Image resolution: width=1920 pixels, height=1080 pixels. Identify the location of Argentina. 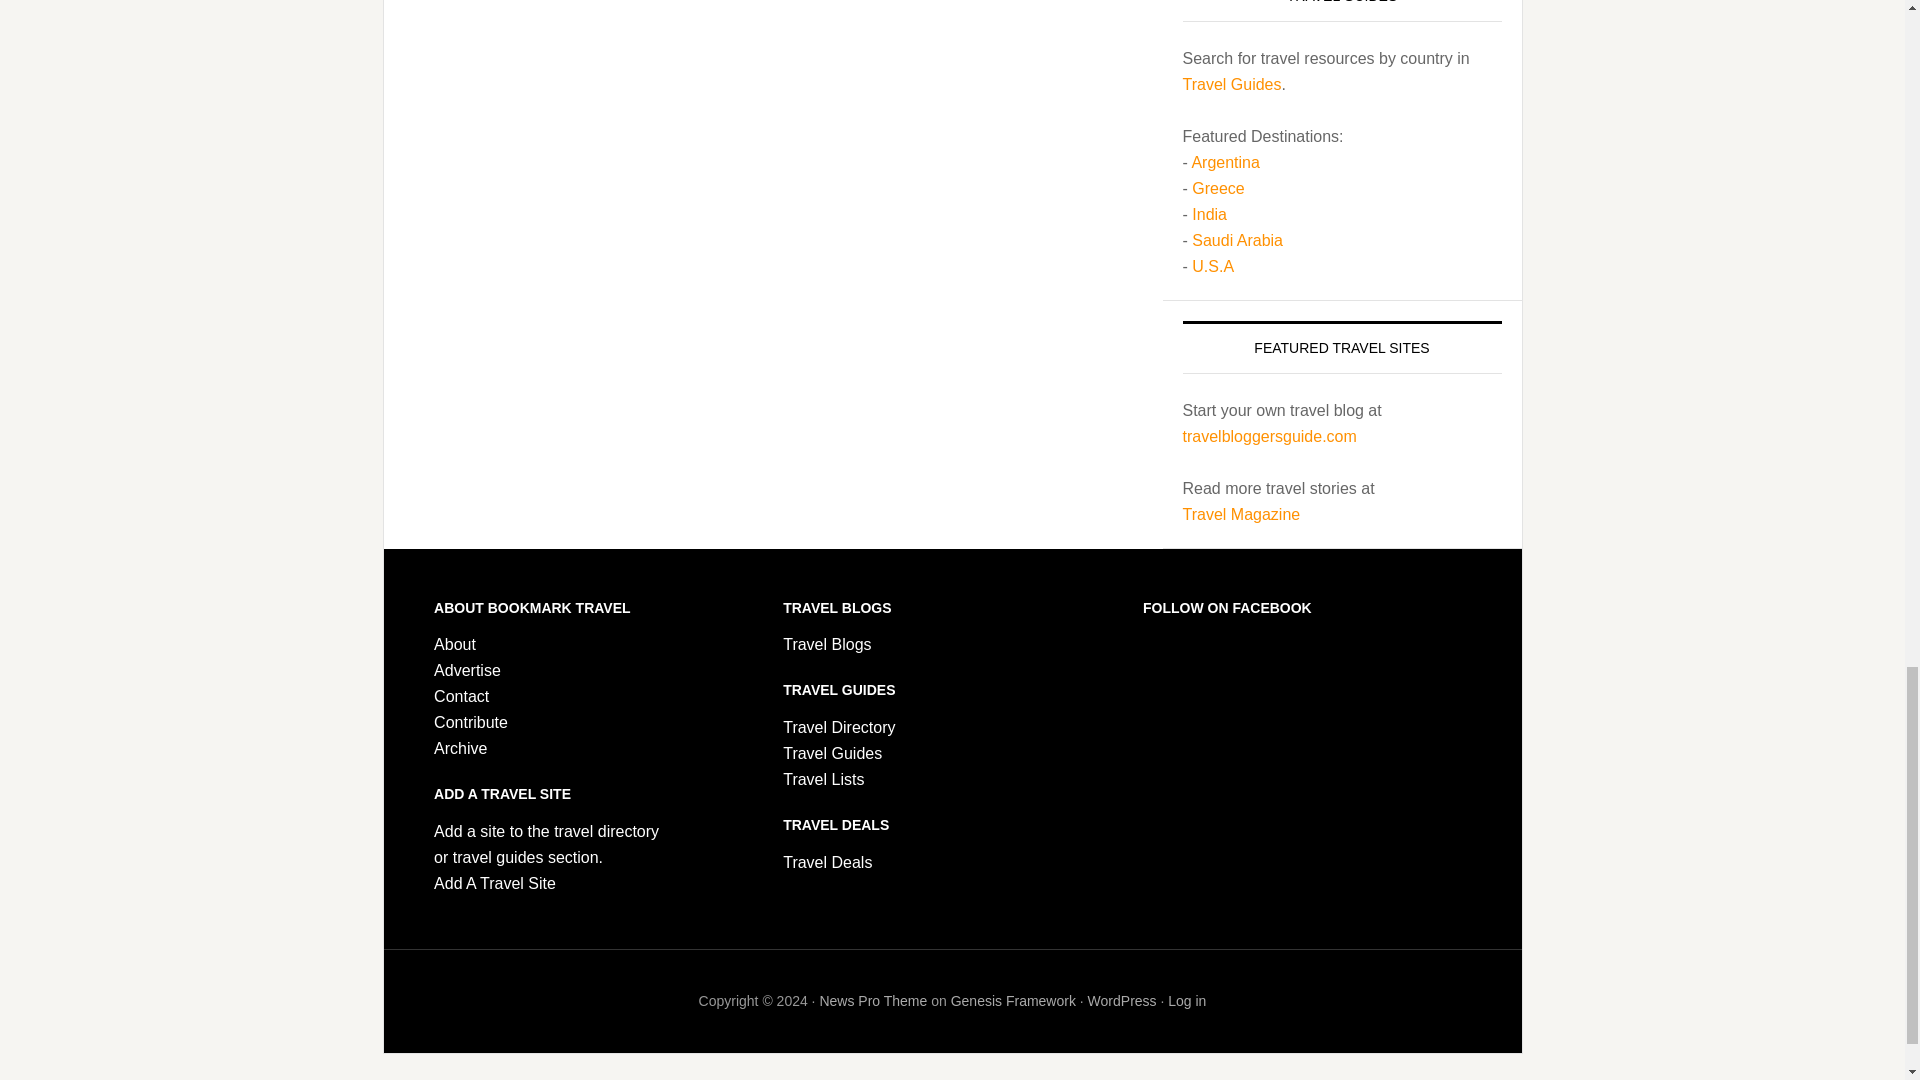
(1224, 162).